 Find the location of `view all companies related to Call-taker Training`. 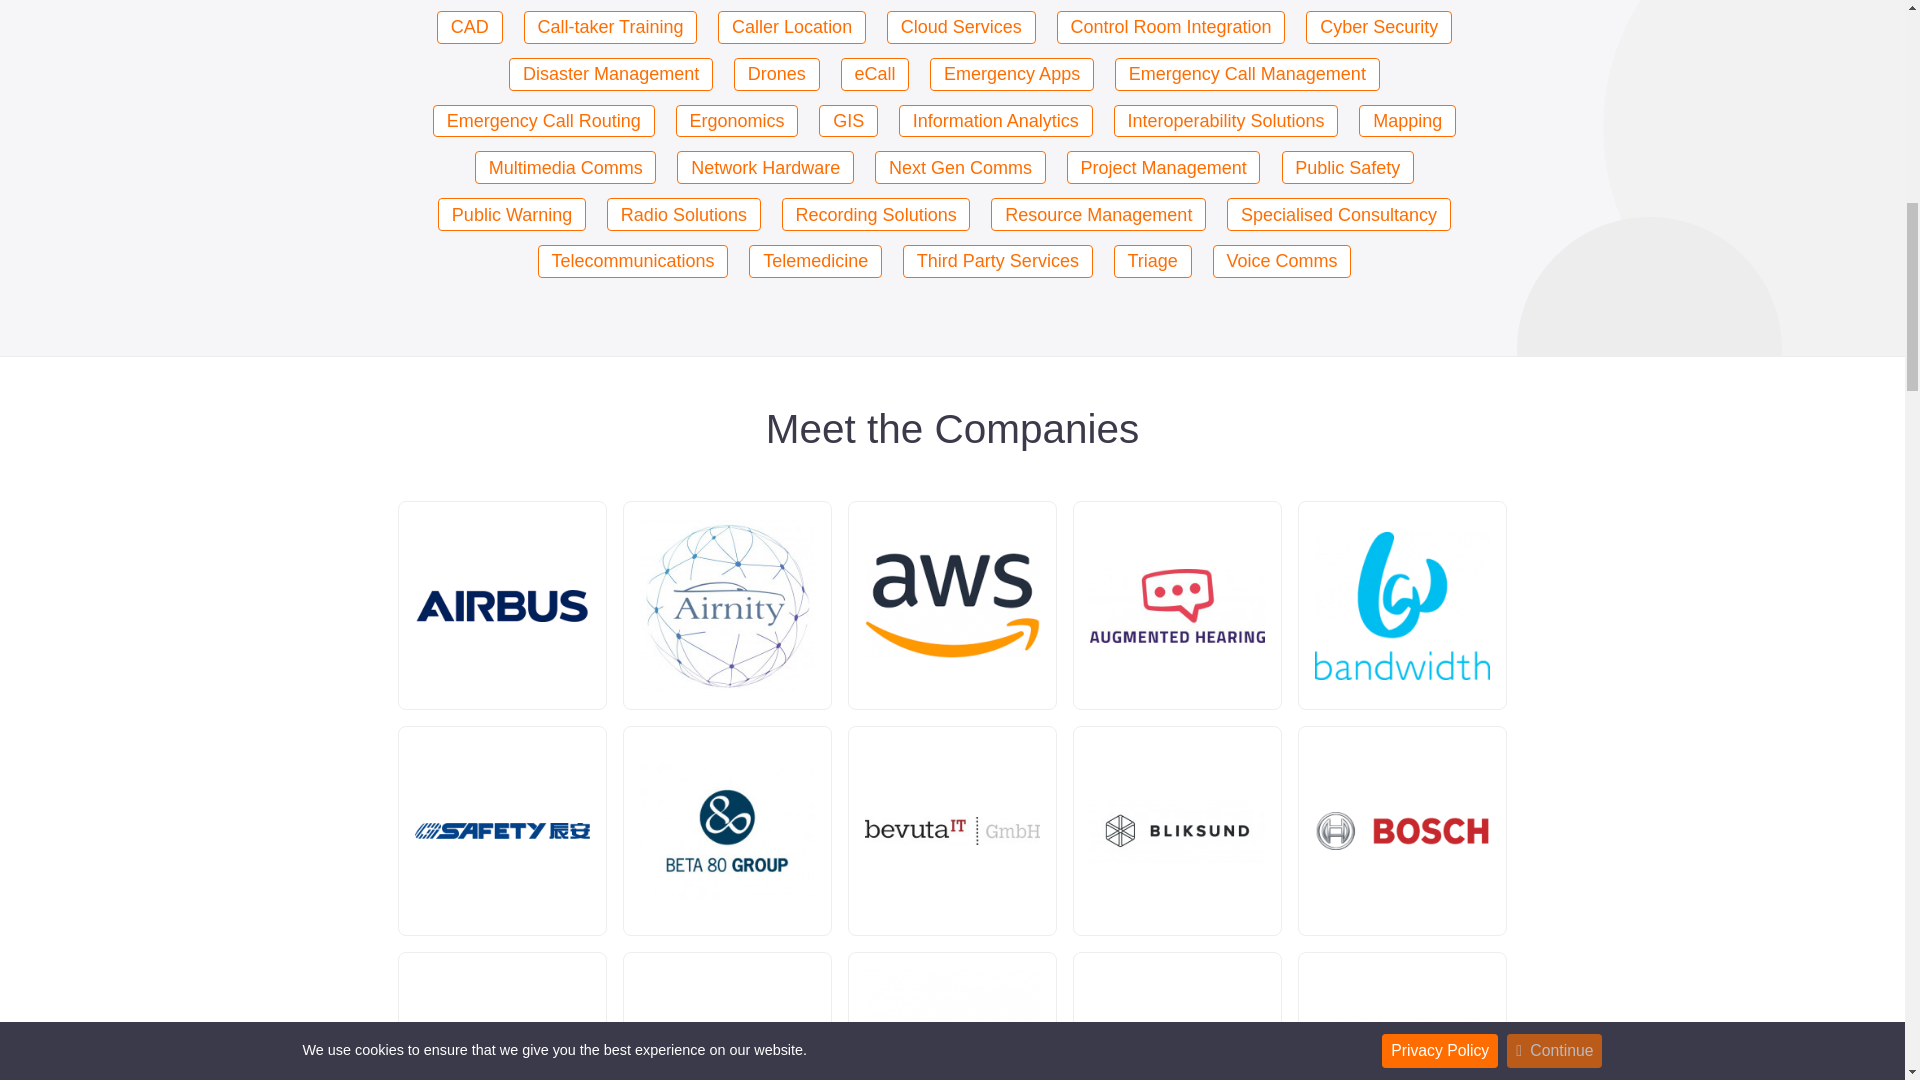

view all companies related to Call-taker Training is located at coordinates (611, 27).